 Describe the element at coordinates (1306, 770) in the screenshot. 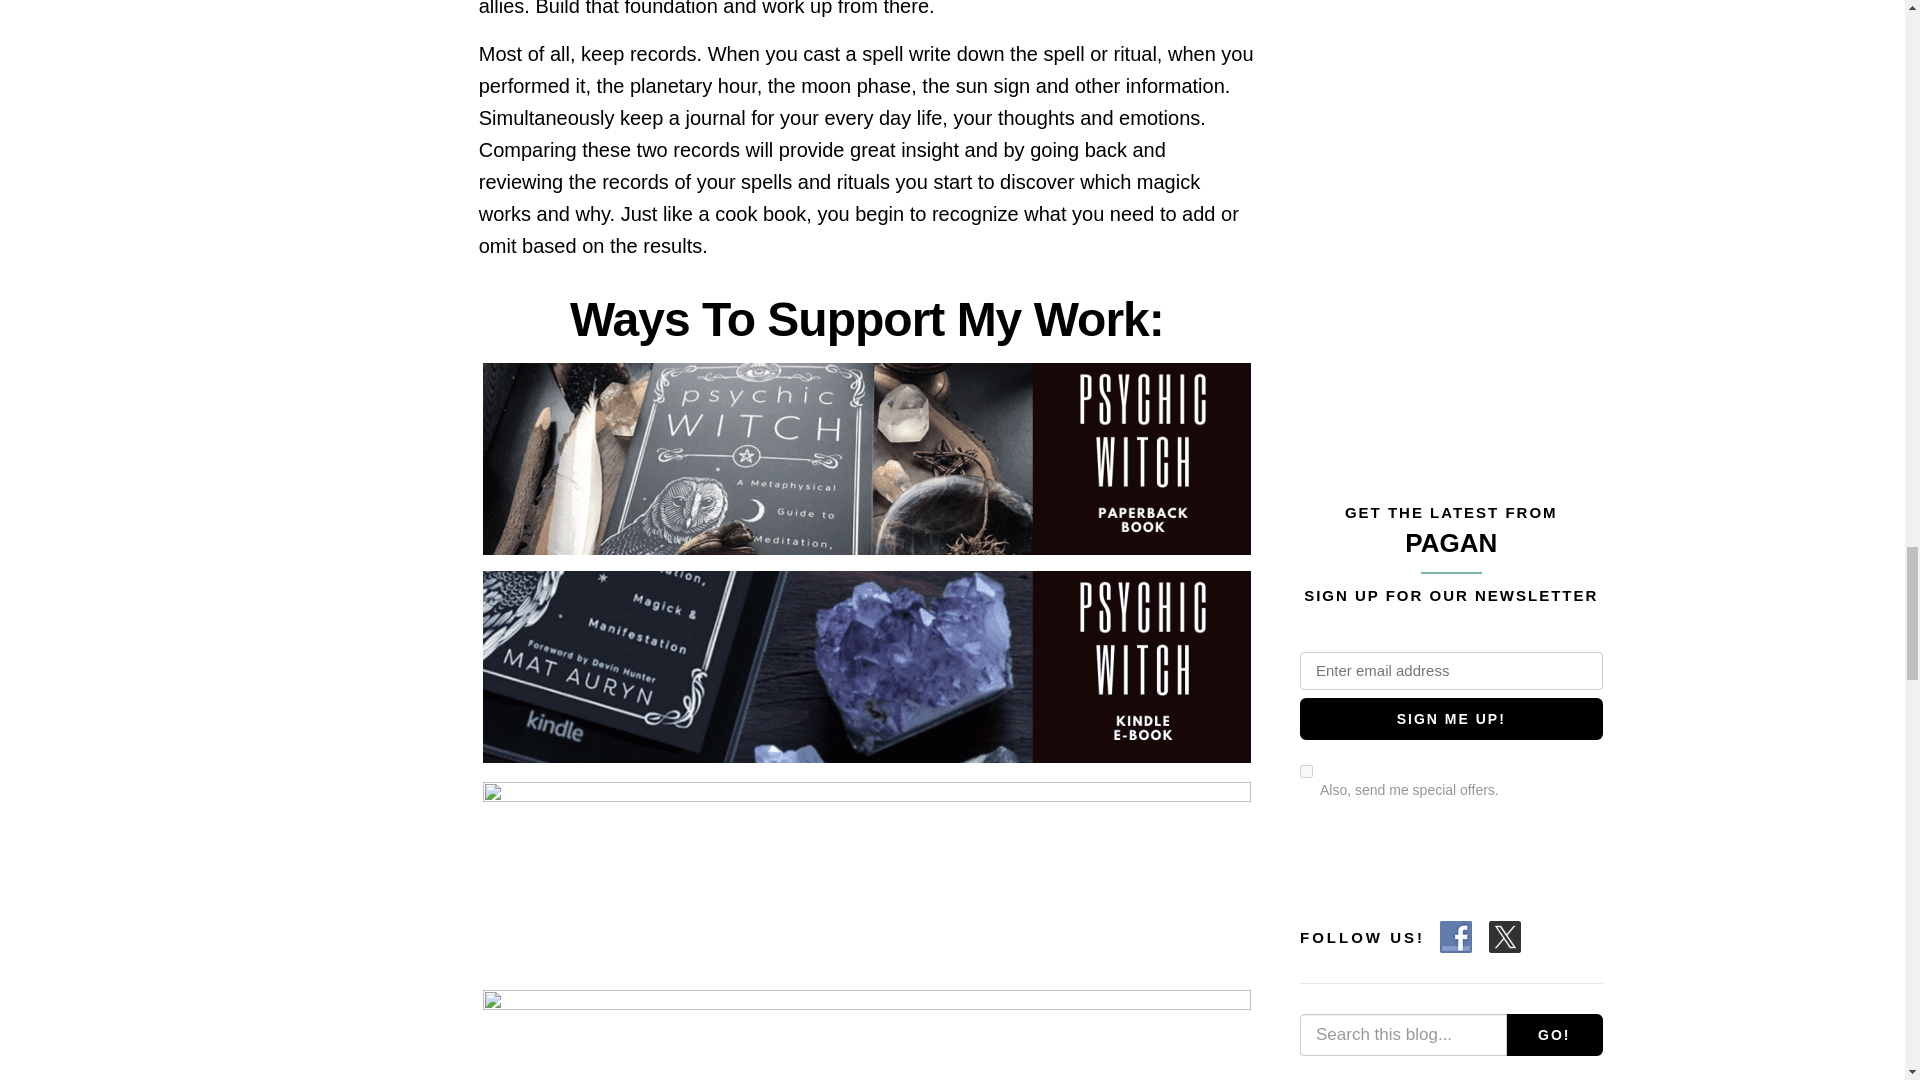

I see `true` at that location.